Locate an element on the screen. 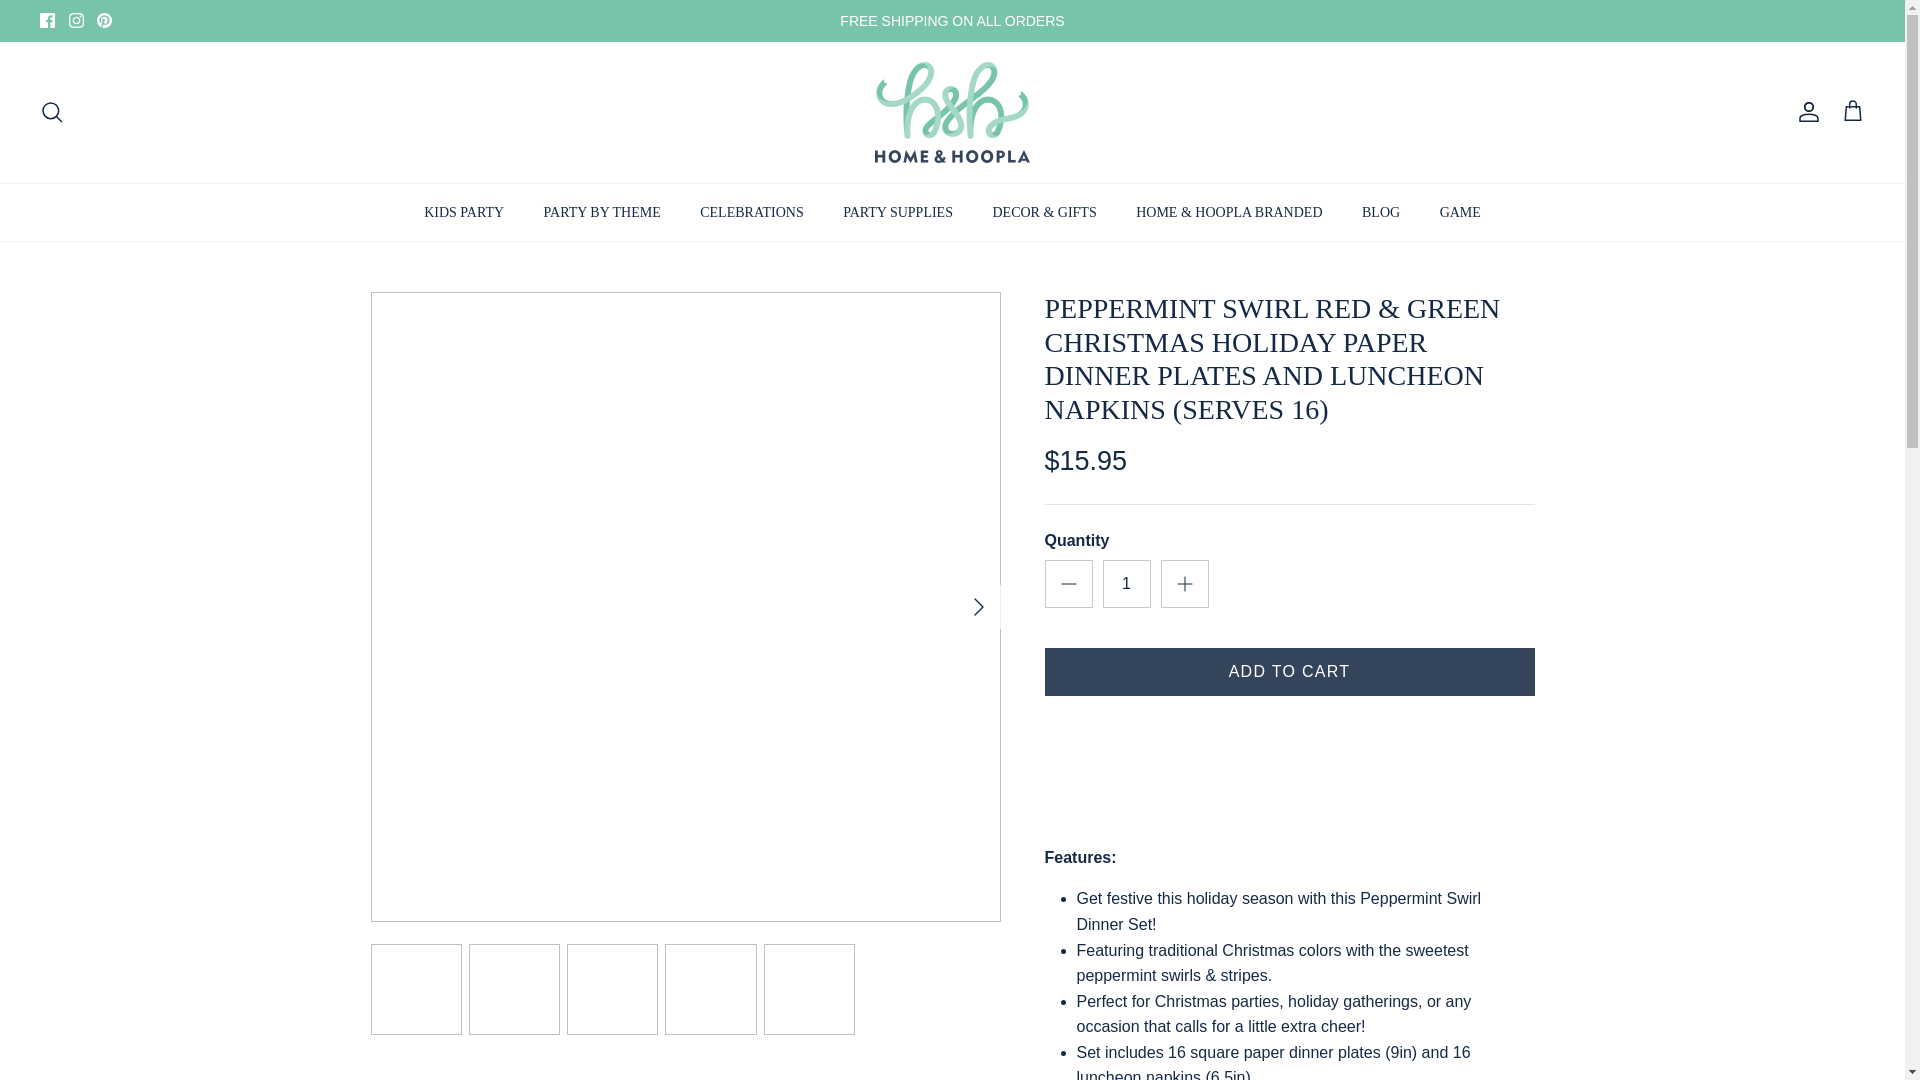 This screenshot has width=1920, height=1080. KIDS PARTY is located at coordinates (464, 212).